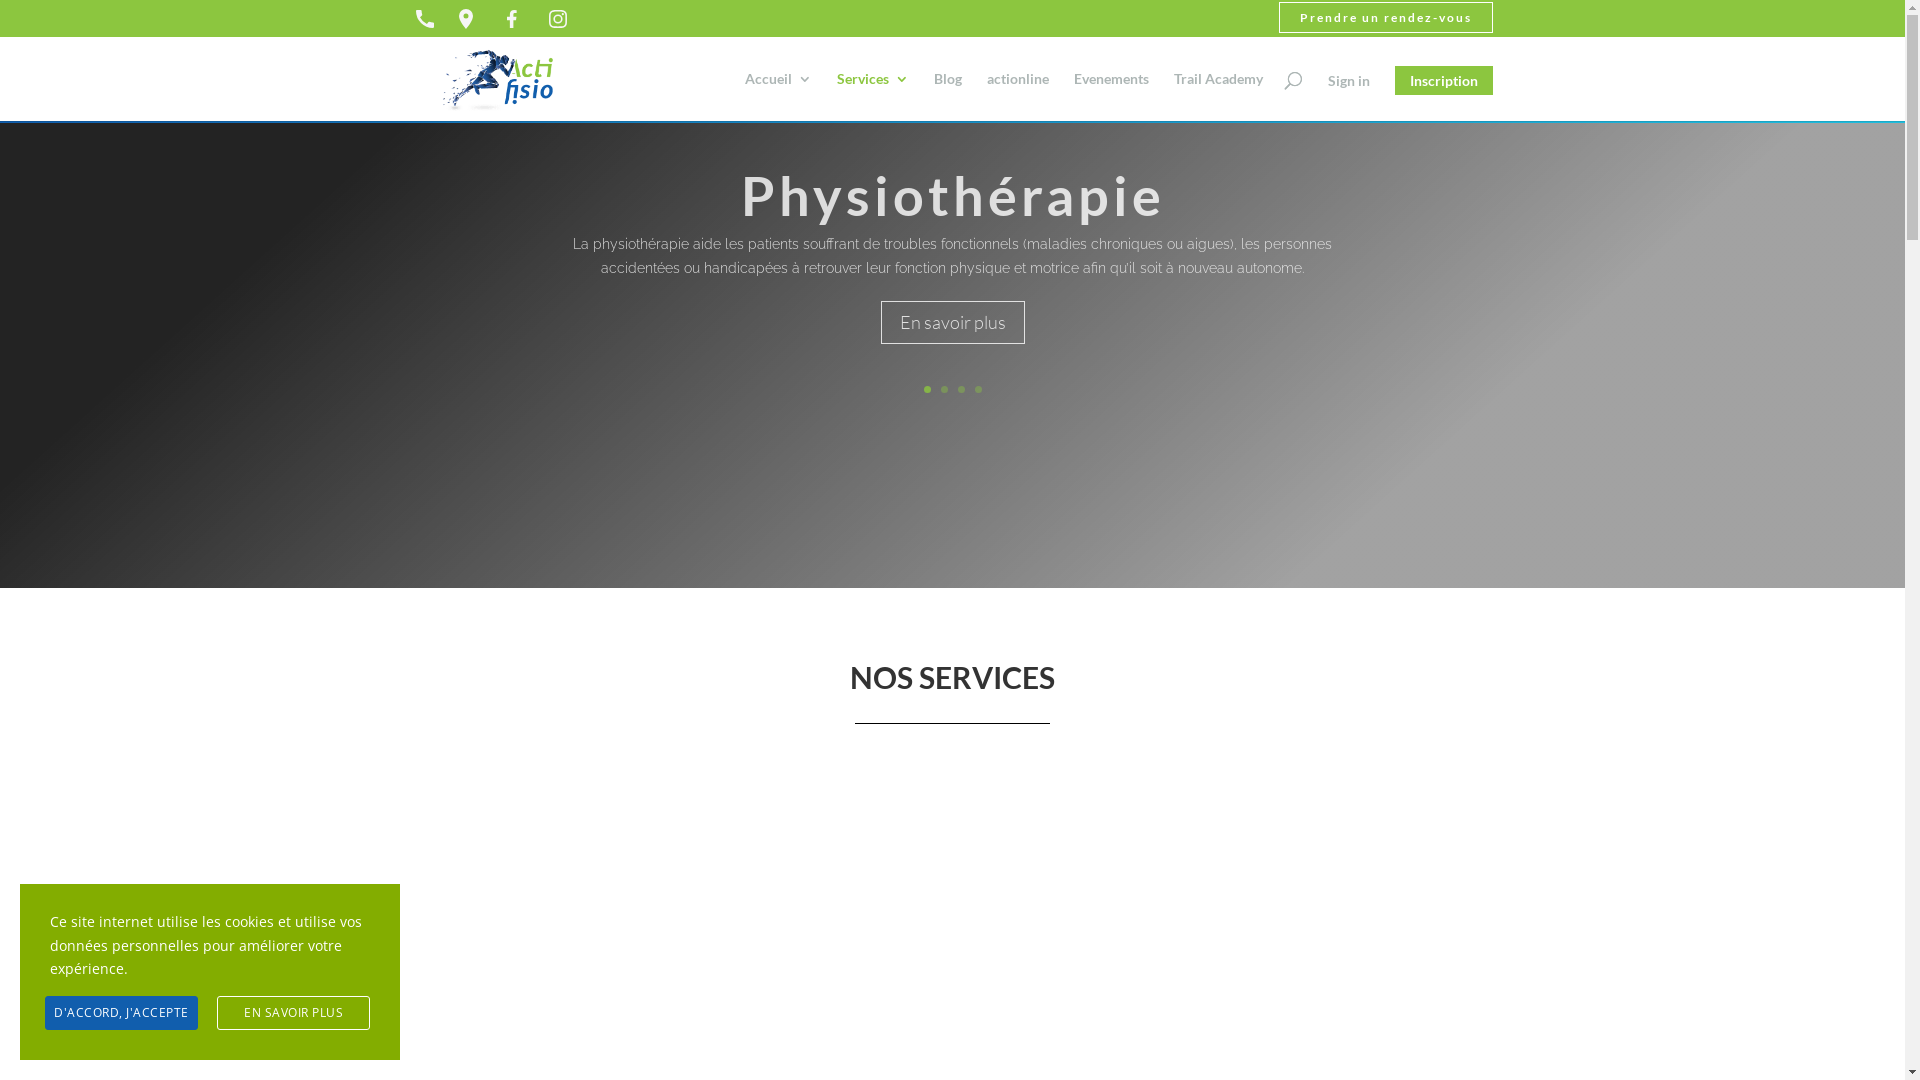  What do you see at coordinates (1218, 96) in the screenshot?
I see `Trail Academy` at bounding box center [1218, 96].